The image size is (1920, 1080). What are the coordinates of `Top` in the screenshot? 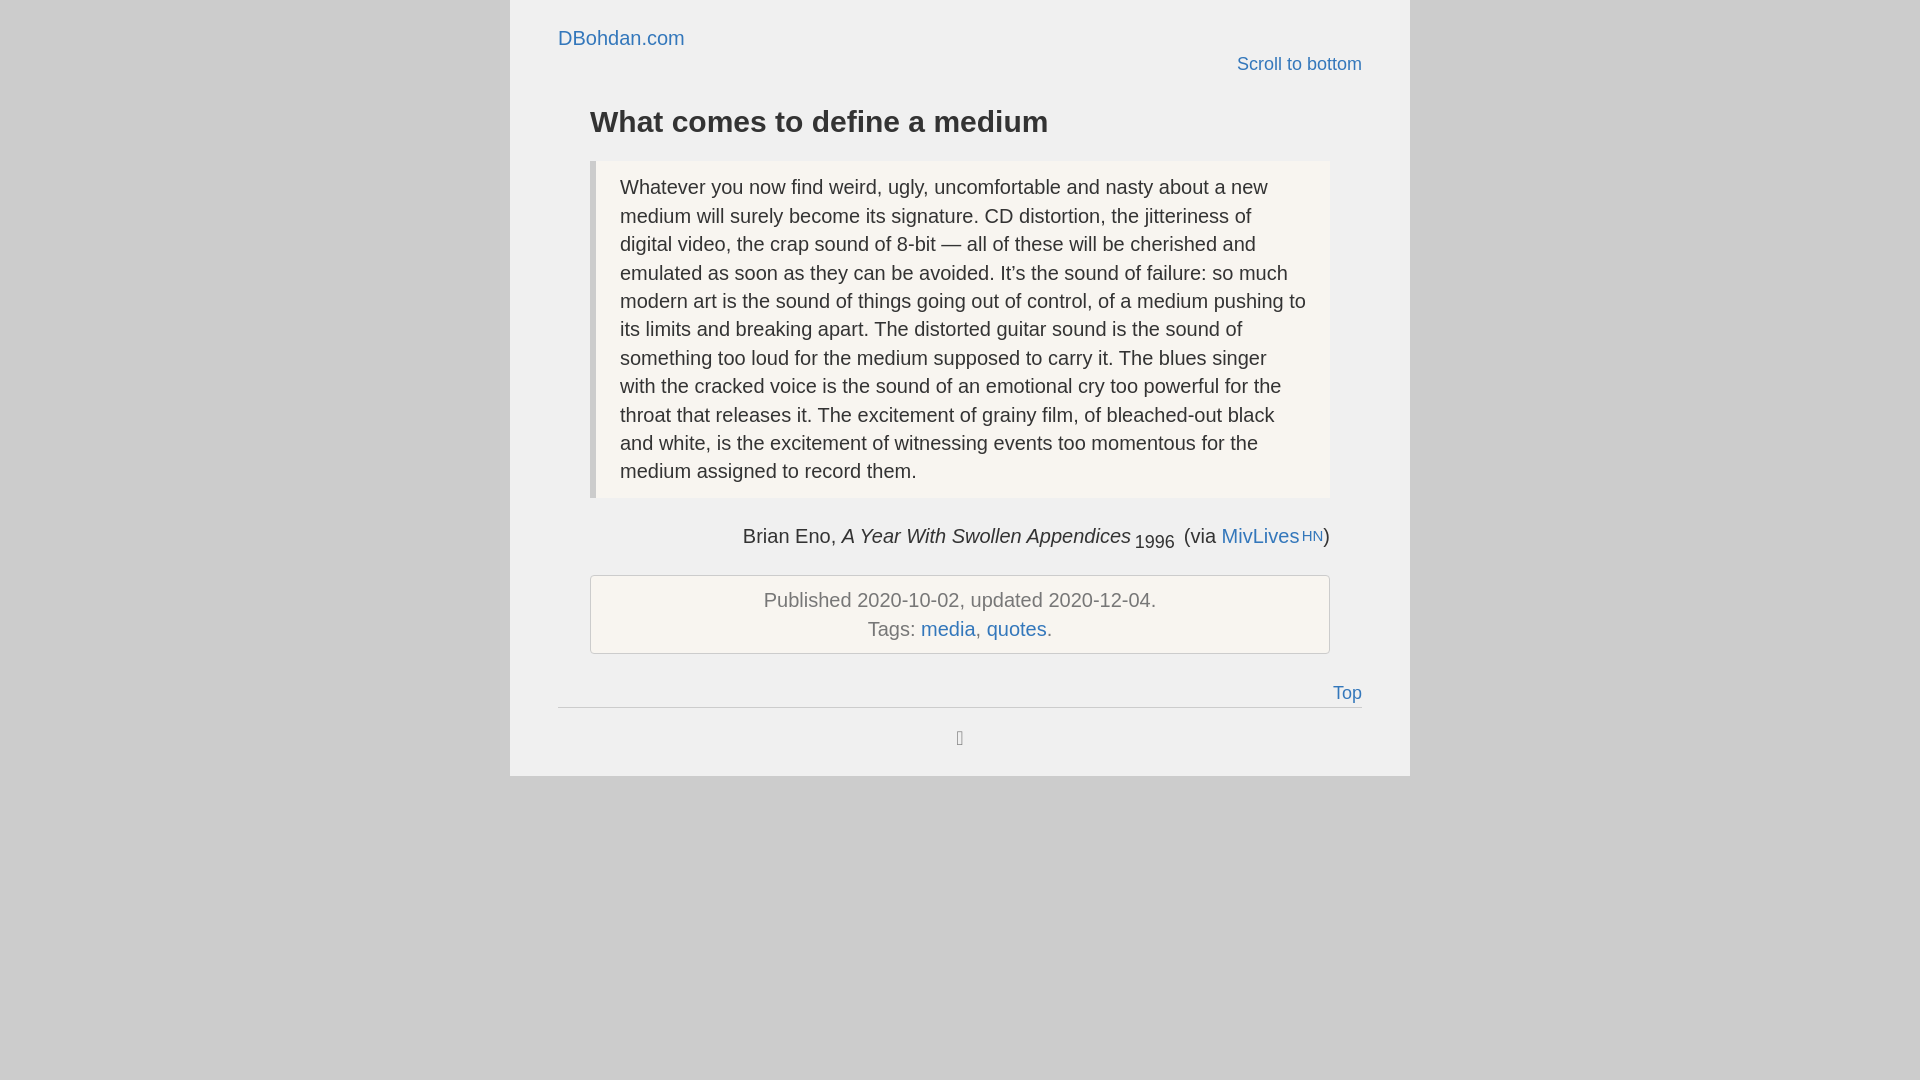 It's located at (1346, 692).